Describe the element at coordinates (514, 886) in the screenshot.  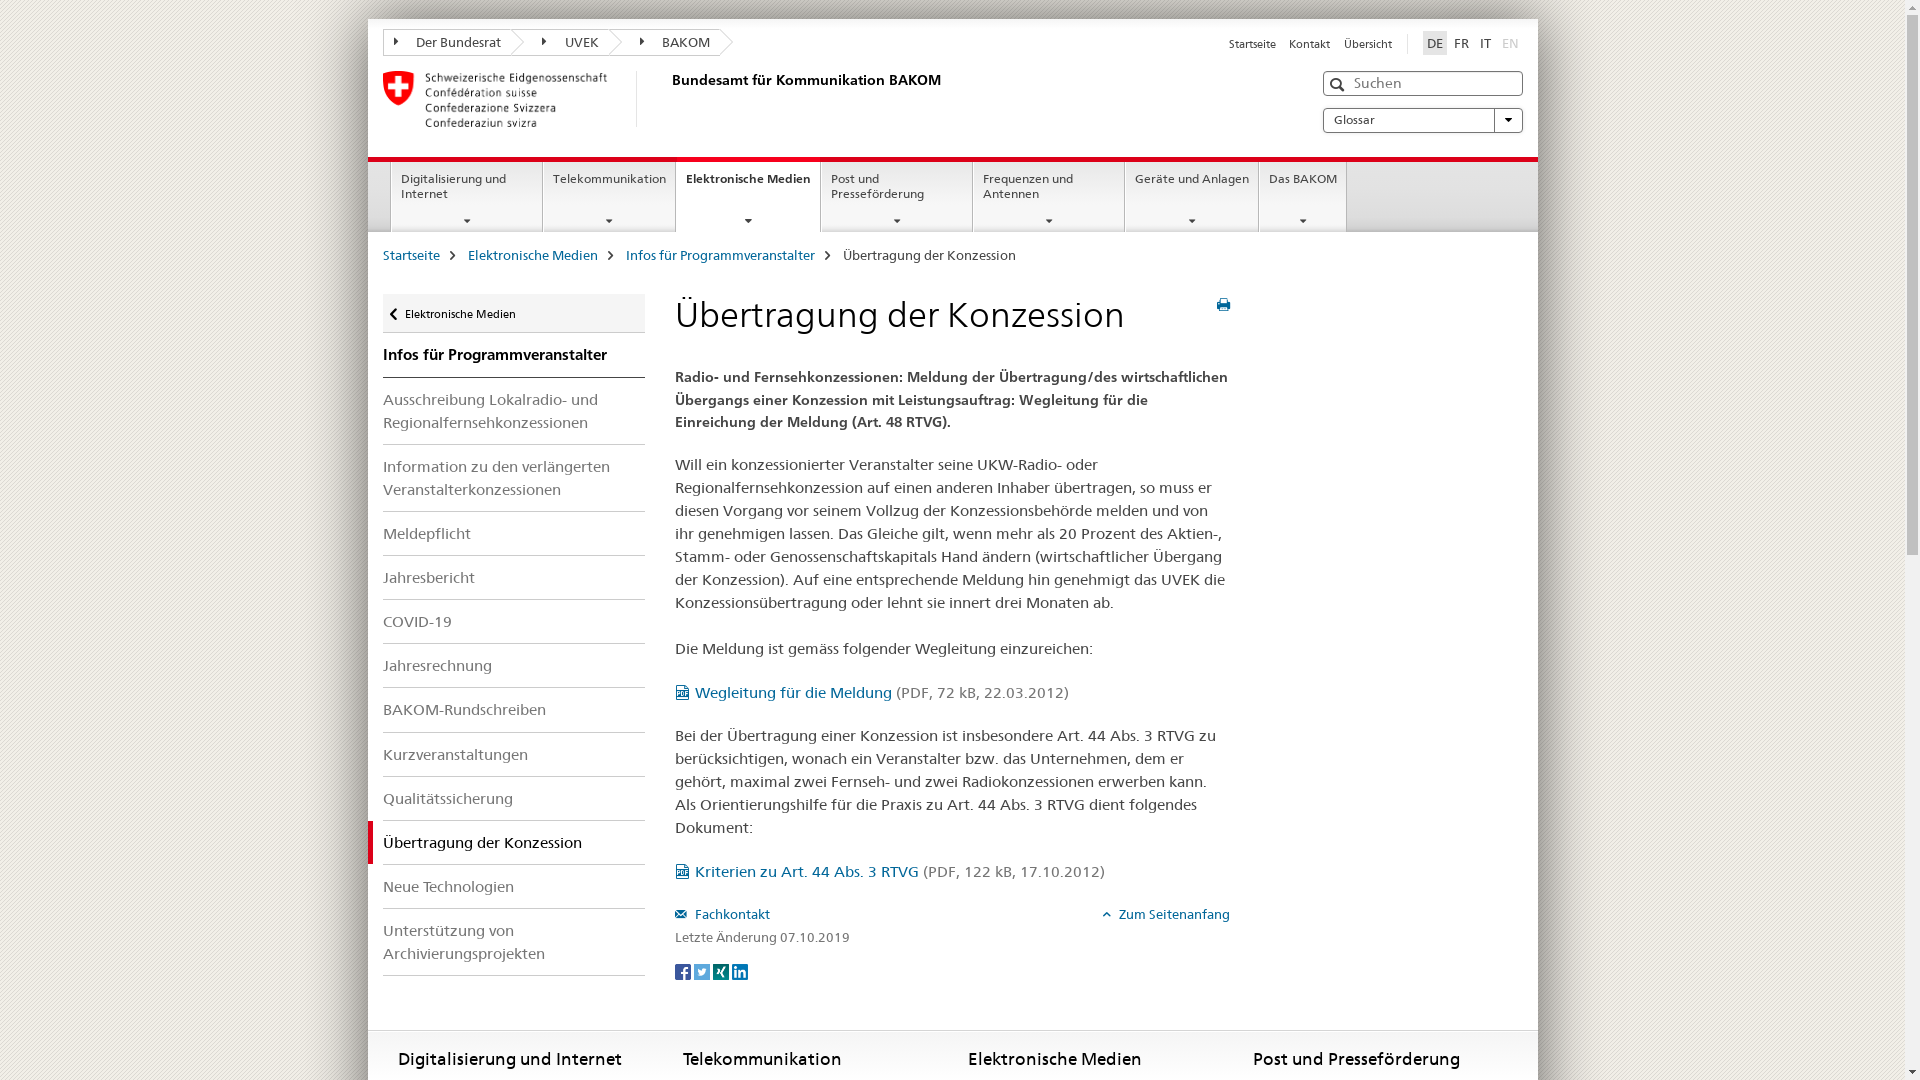
I see `Neue Technologien` at that location.